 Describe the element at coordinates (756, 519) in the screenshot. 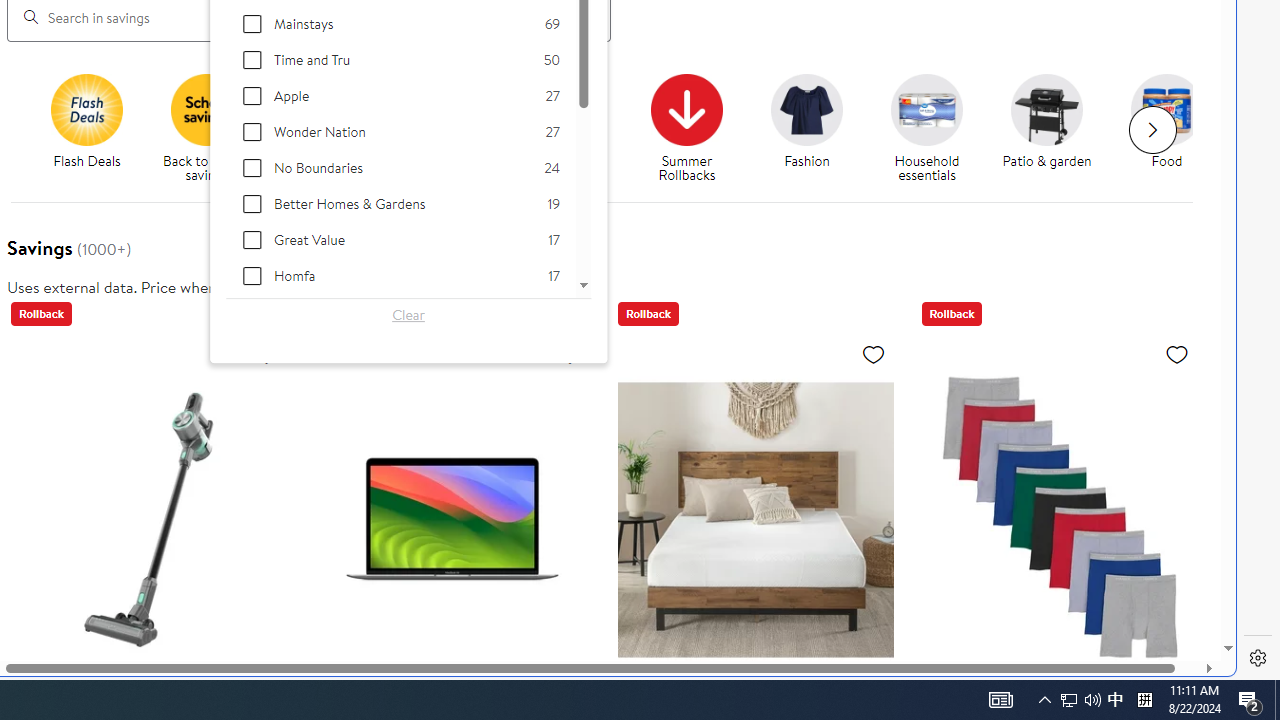

I see `Zinus Spa Sensations Serenity 8" Memory Foam Mattress, Full` at that location.